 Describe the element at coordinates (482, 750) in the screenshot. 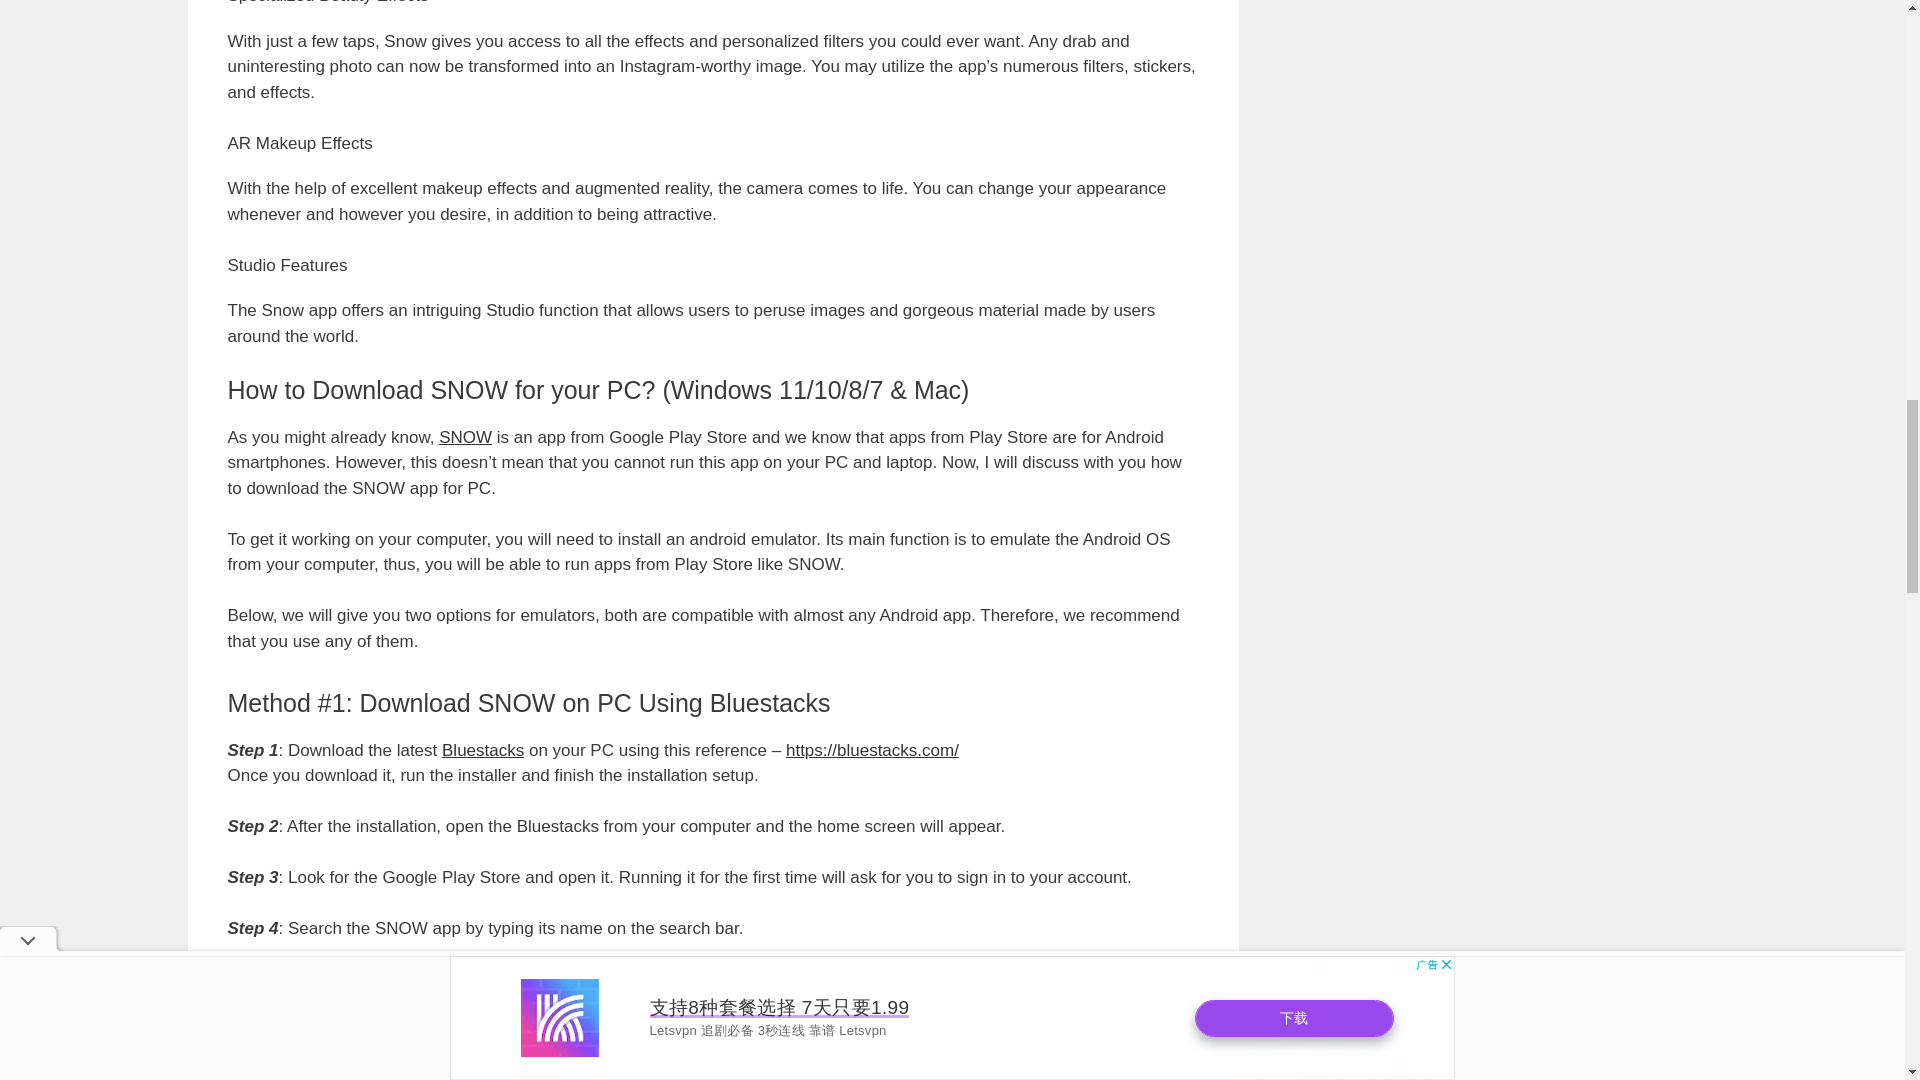

I see `Bluestacks` at that location.